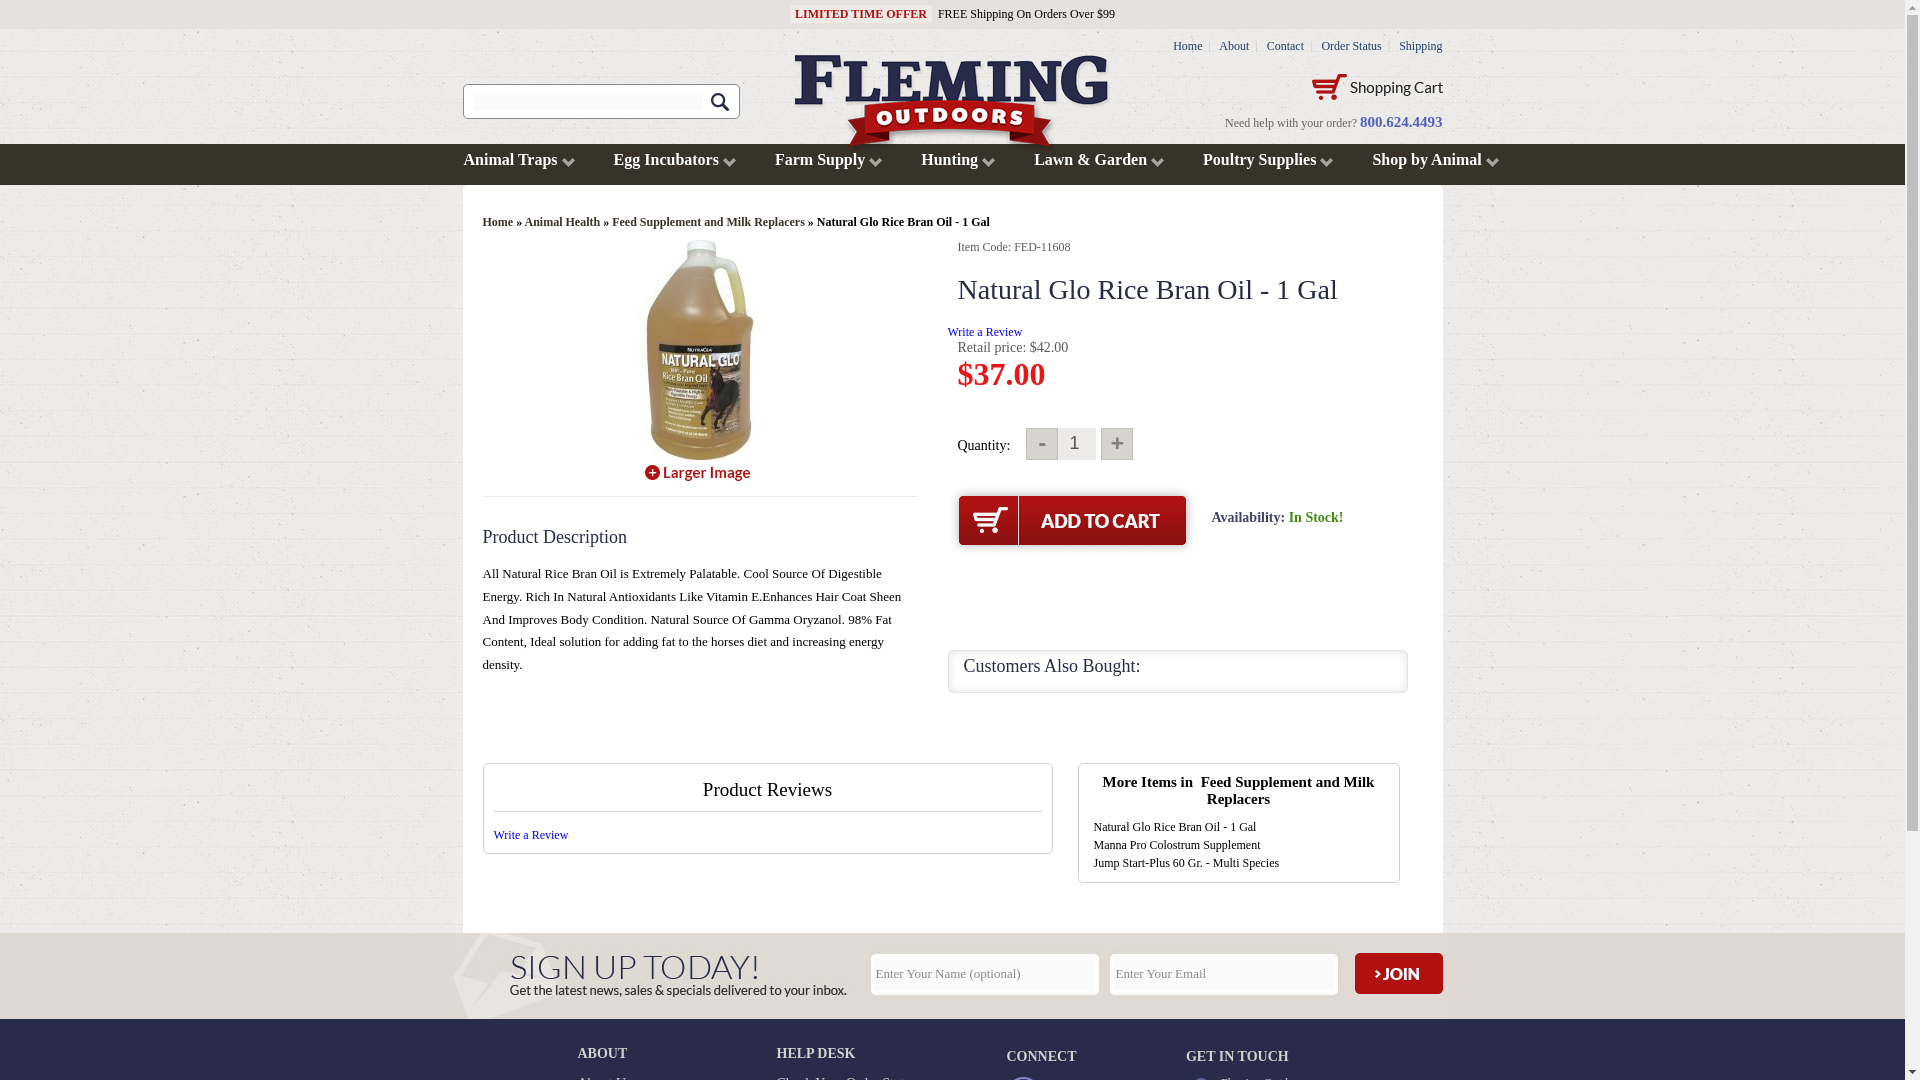 The height and width of the screenshot is (1080, 1920). What do you see at coordinates (1234, 45) in the screenshot?
I see `About` at bounding box center [1234, 45].